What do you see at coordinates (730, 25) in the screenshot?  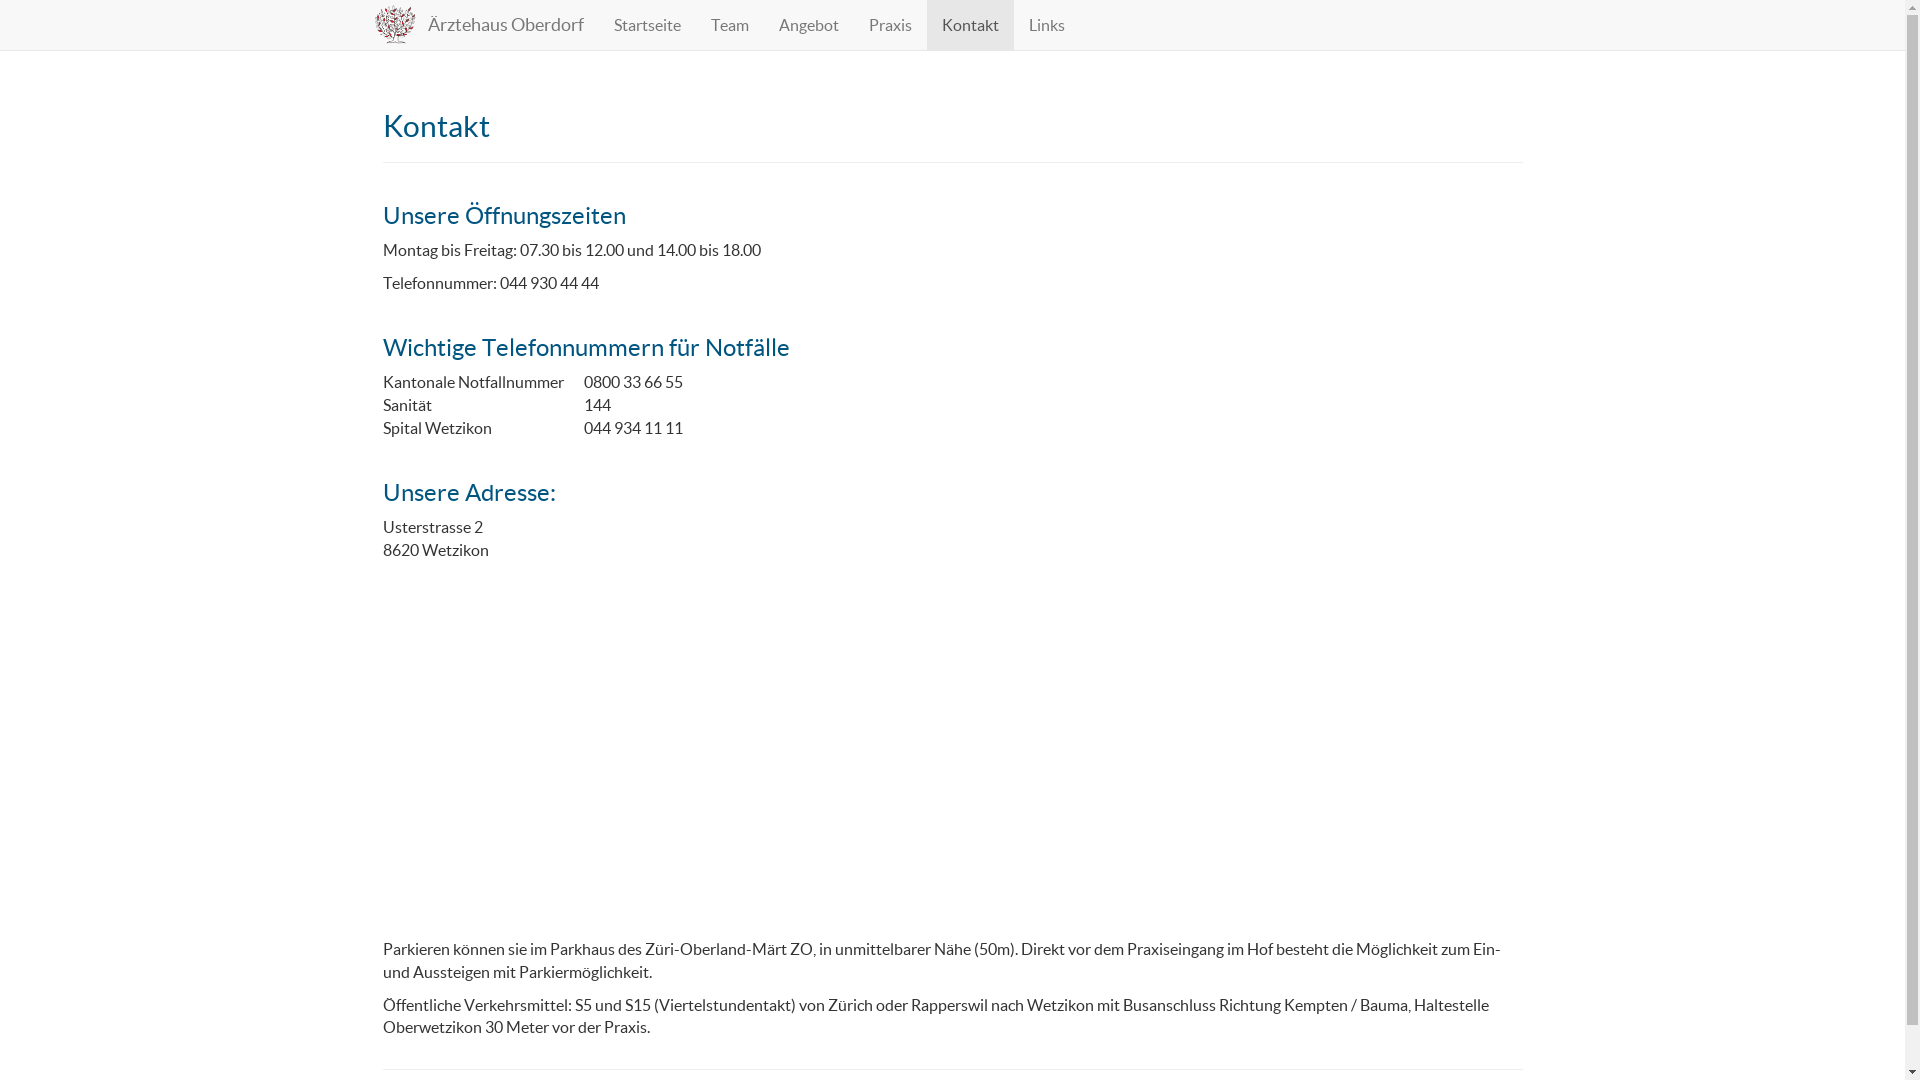 I see `Team` at bounding box center [730, 25].